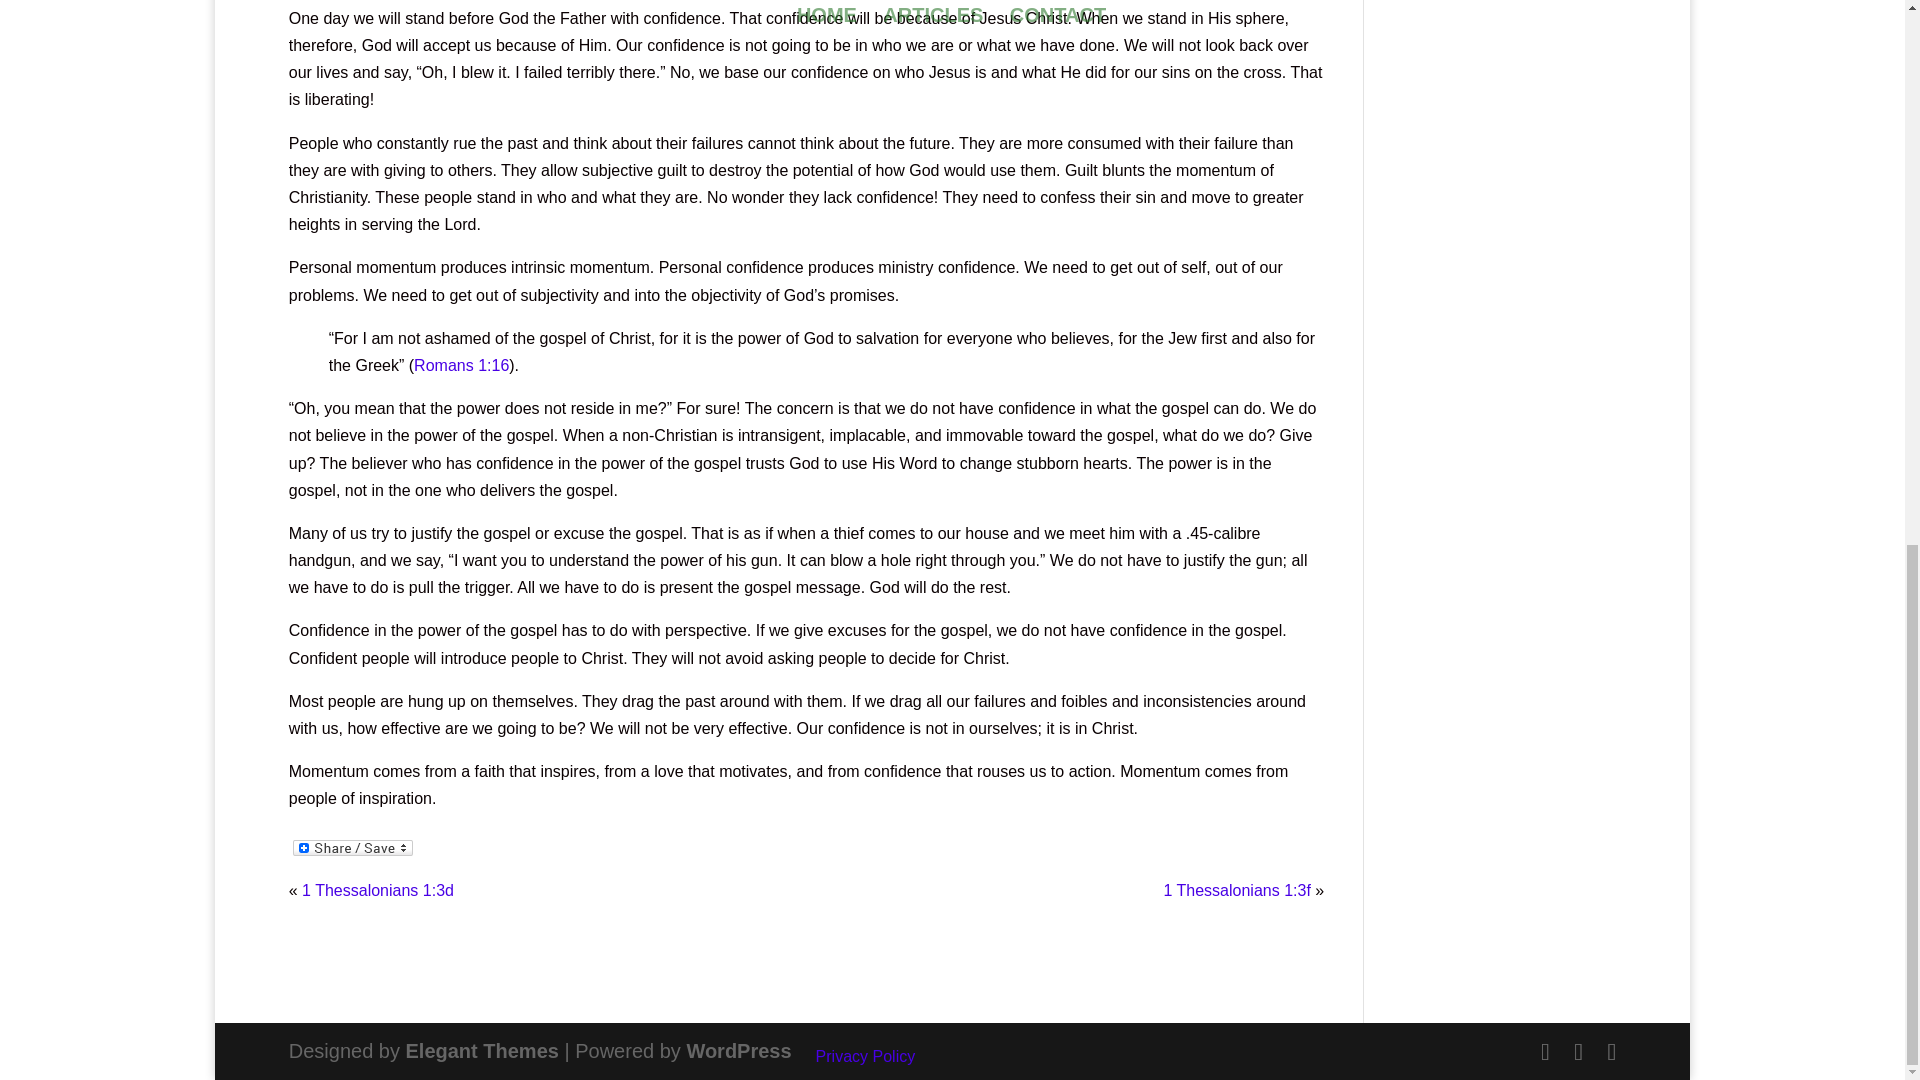 The image size is (1920, 1080). What do you see at coordinates (461, 365) in the screenshot?
I see `Romans 1:16` at bounding box center [461, 365].